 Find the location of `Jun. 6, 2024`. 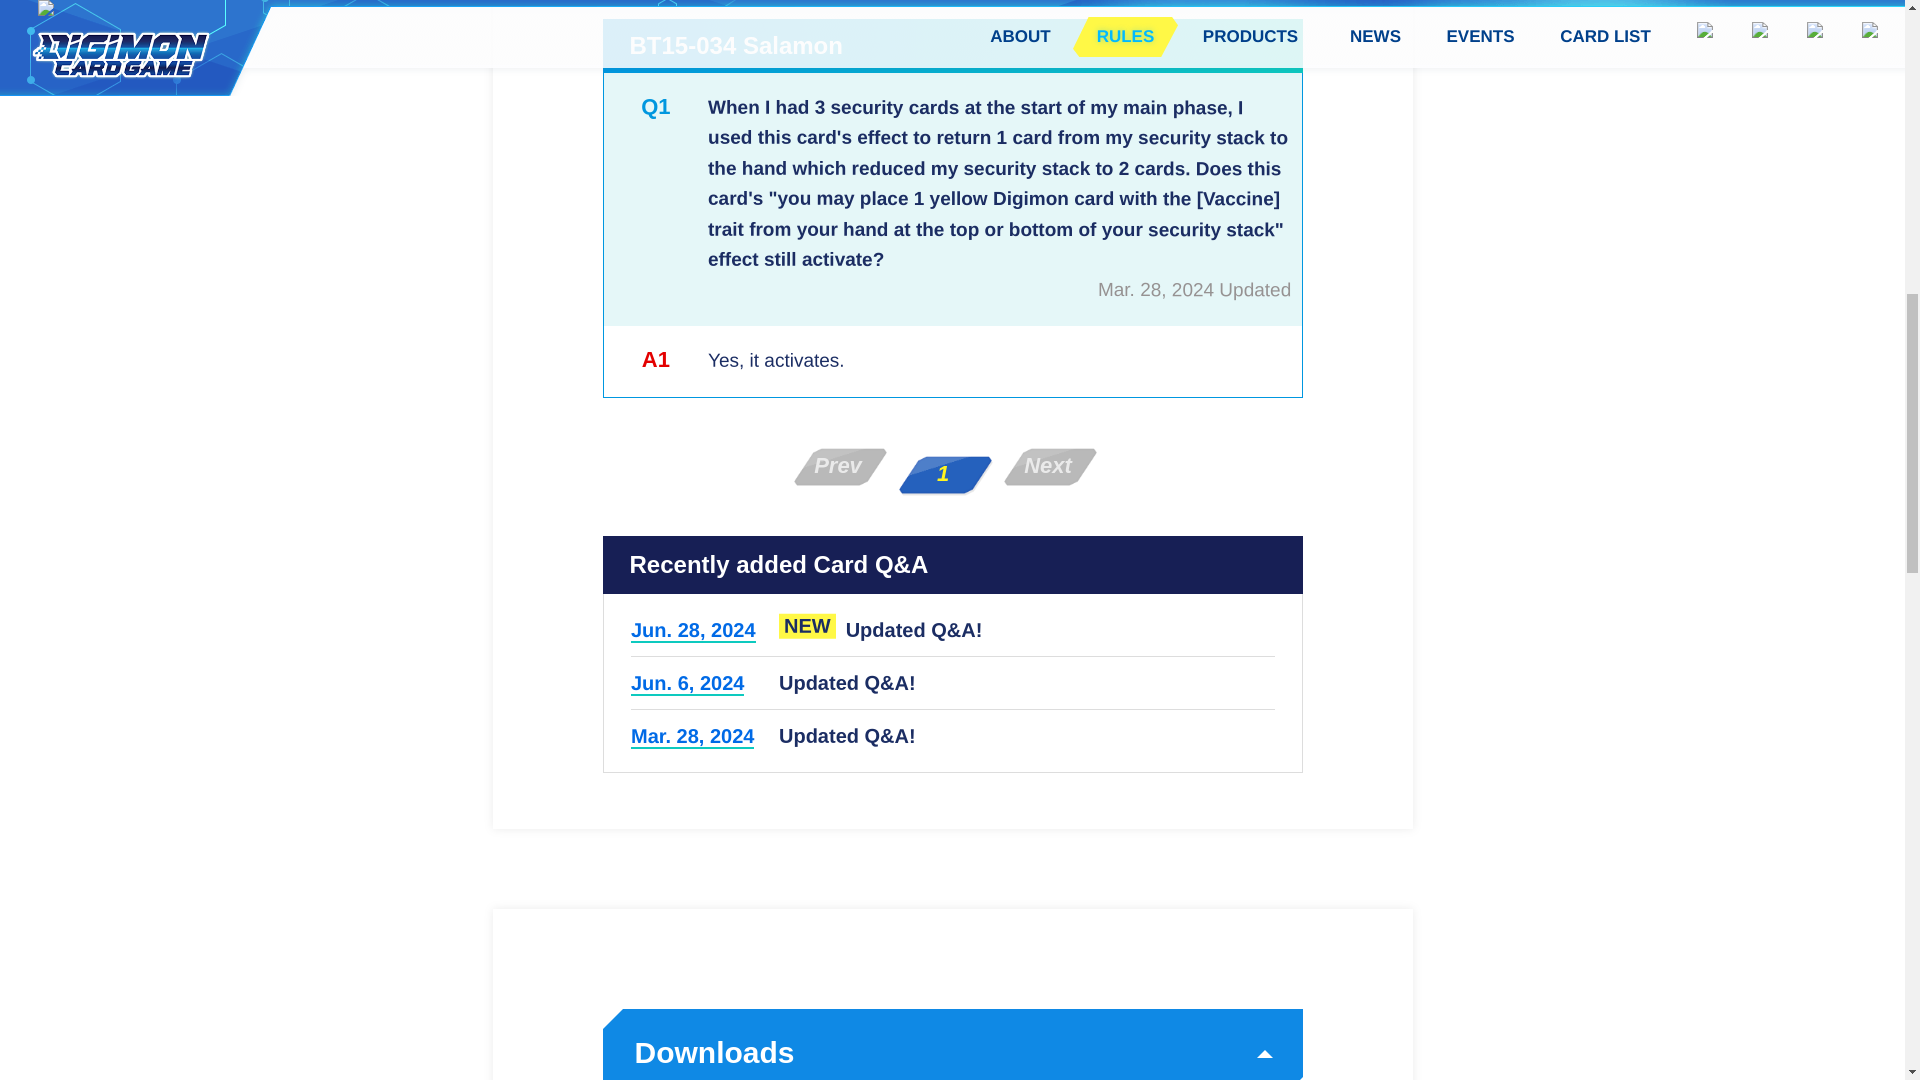

Jun. 6, 2024 is located at coordinates (686, 683).